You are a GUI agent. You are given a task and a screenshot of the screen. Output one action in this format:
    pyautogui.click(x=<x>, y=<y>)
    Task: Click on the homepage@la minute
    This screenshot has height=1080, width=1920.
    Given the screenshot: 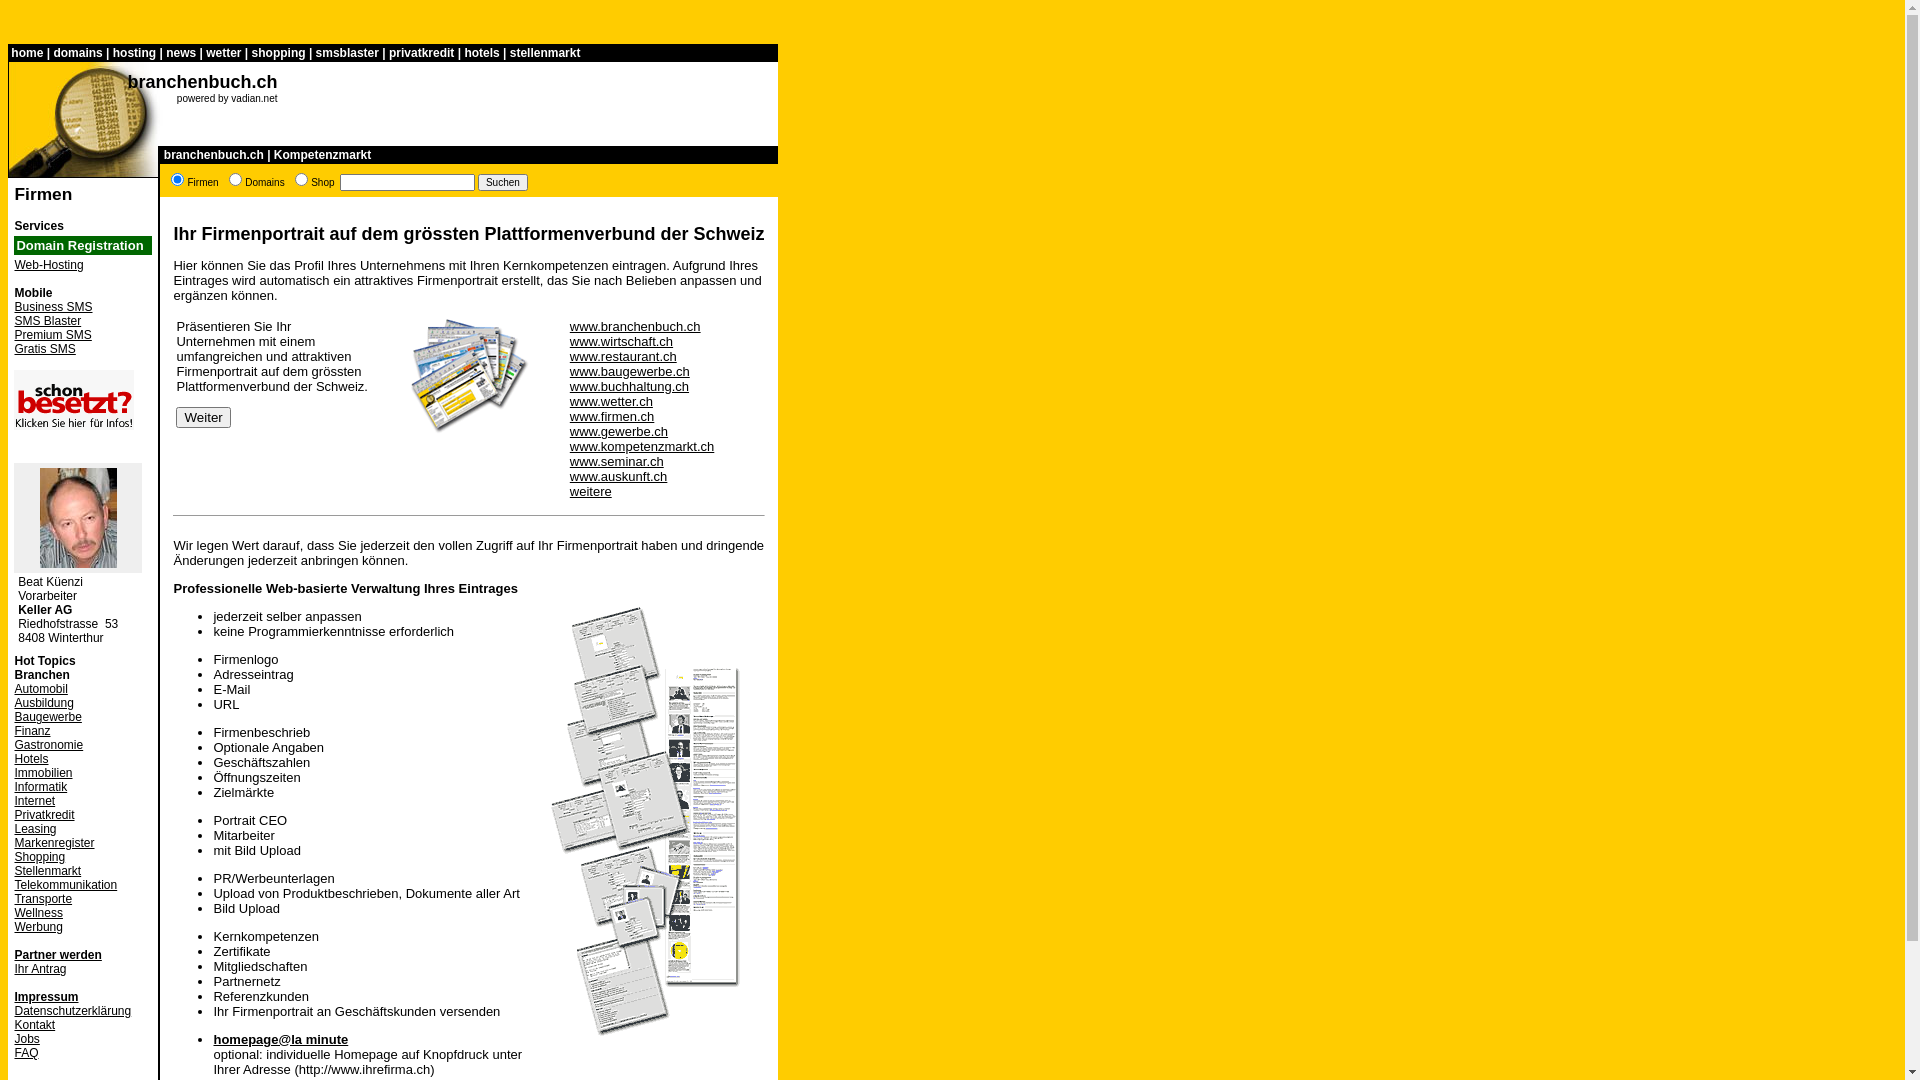 What is the action you would take?
    pyautogui.click(x=280, y=1040)
    